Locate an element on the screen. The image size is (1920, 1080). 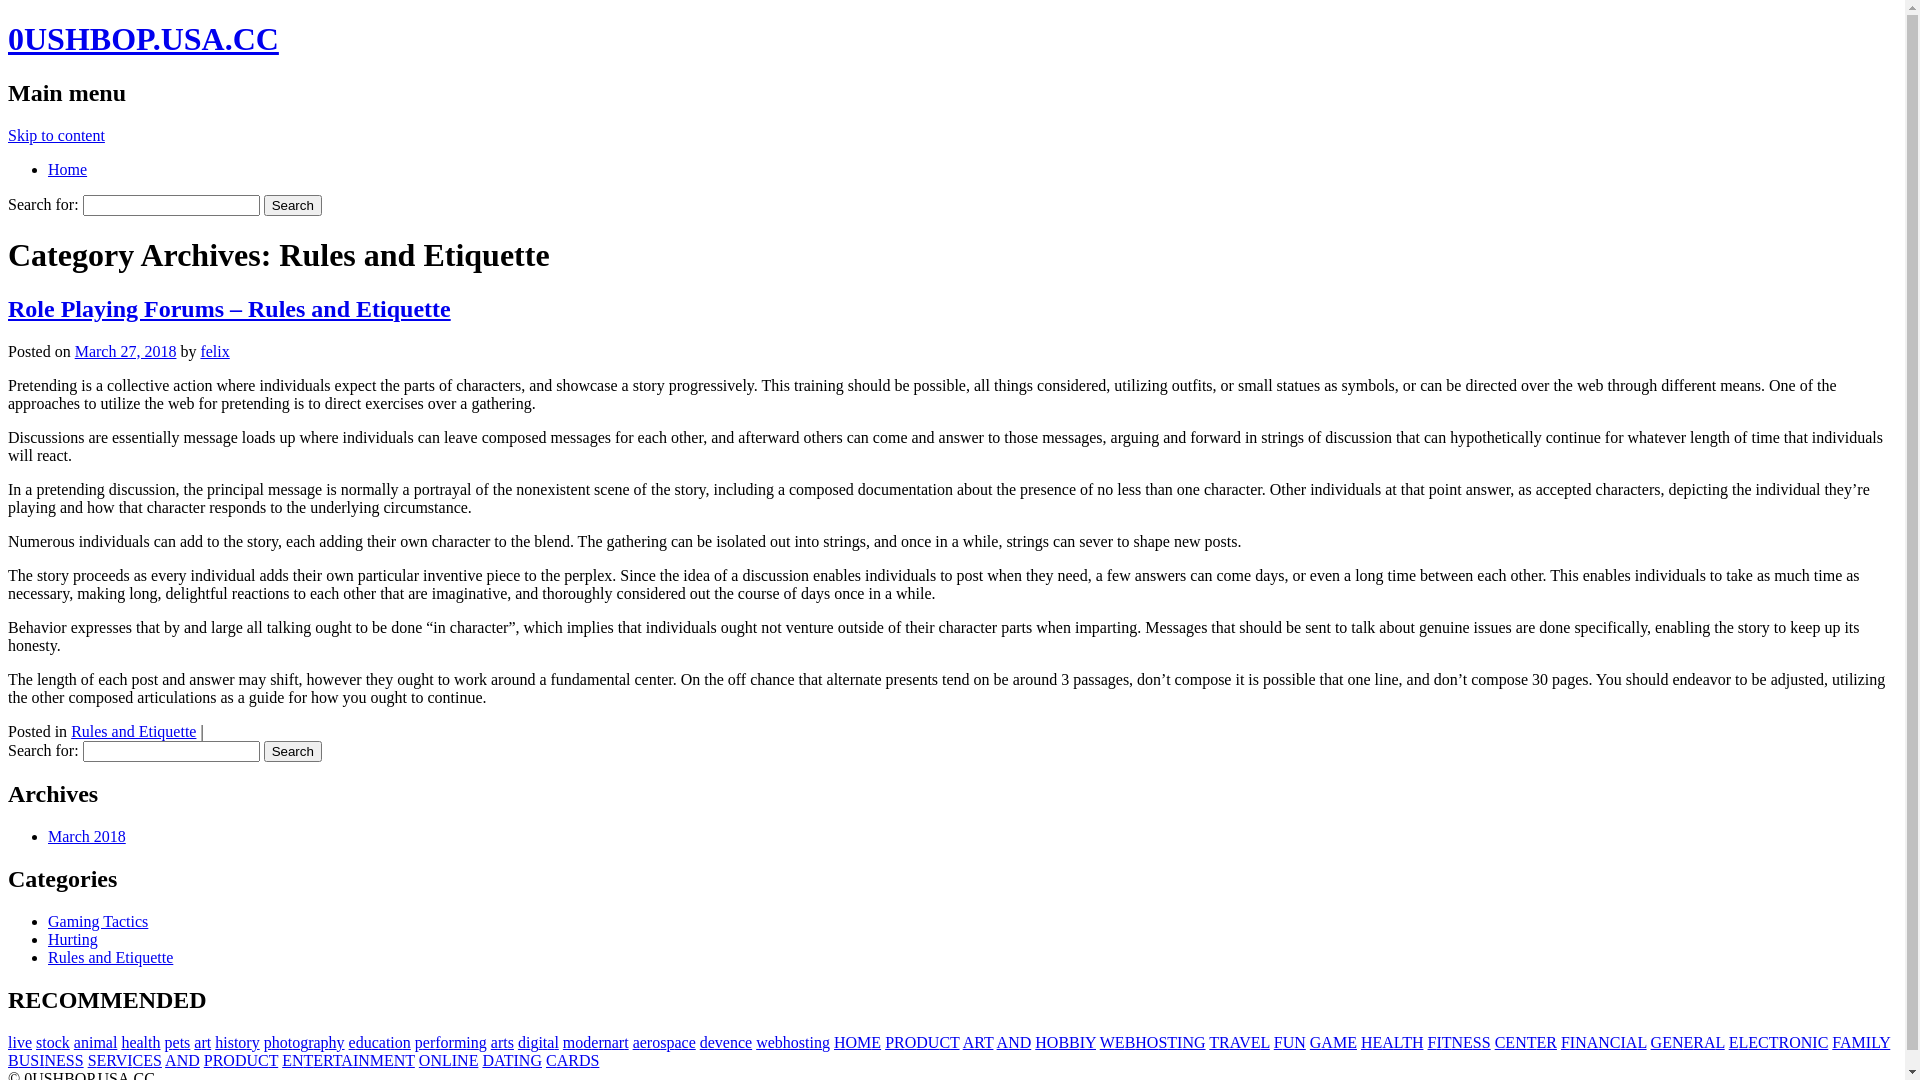
H is located at coordinates (1041, 1042).